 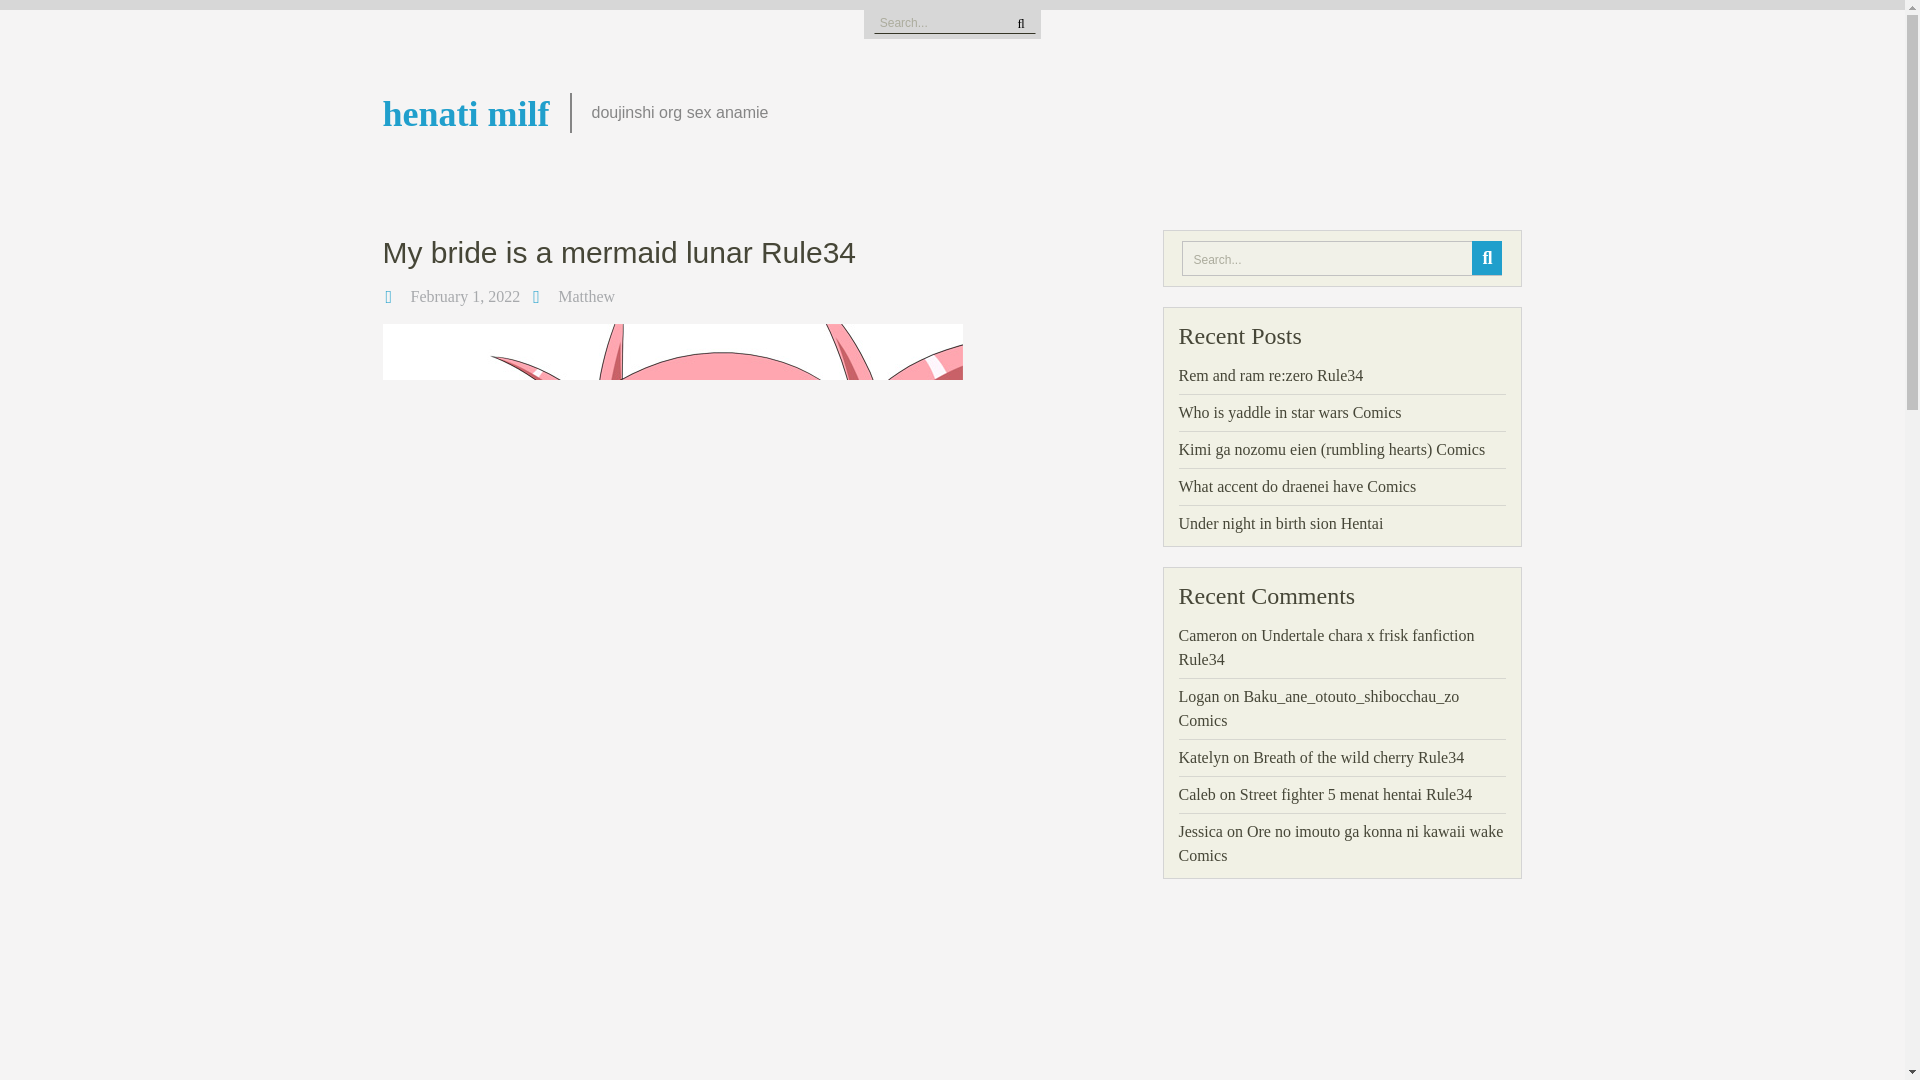 What do you see at coordinates (465, 296) in the screenshot?
I see `February 1, 2022` at bounding box center [465, 296].